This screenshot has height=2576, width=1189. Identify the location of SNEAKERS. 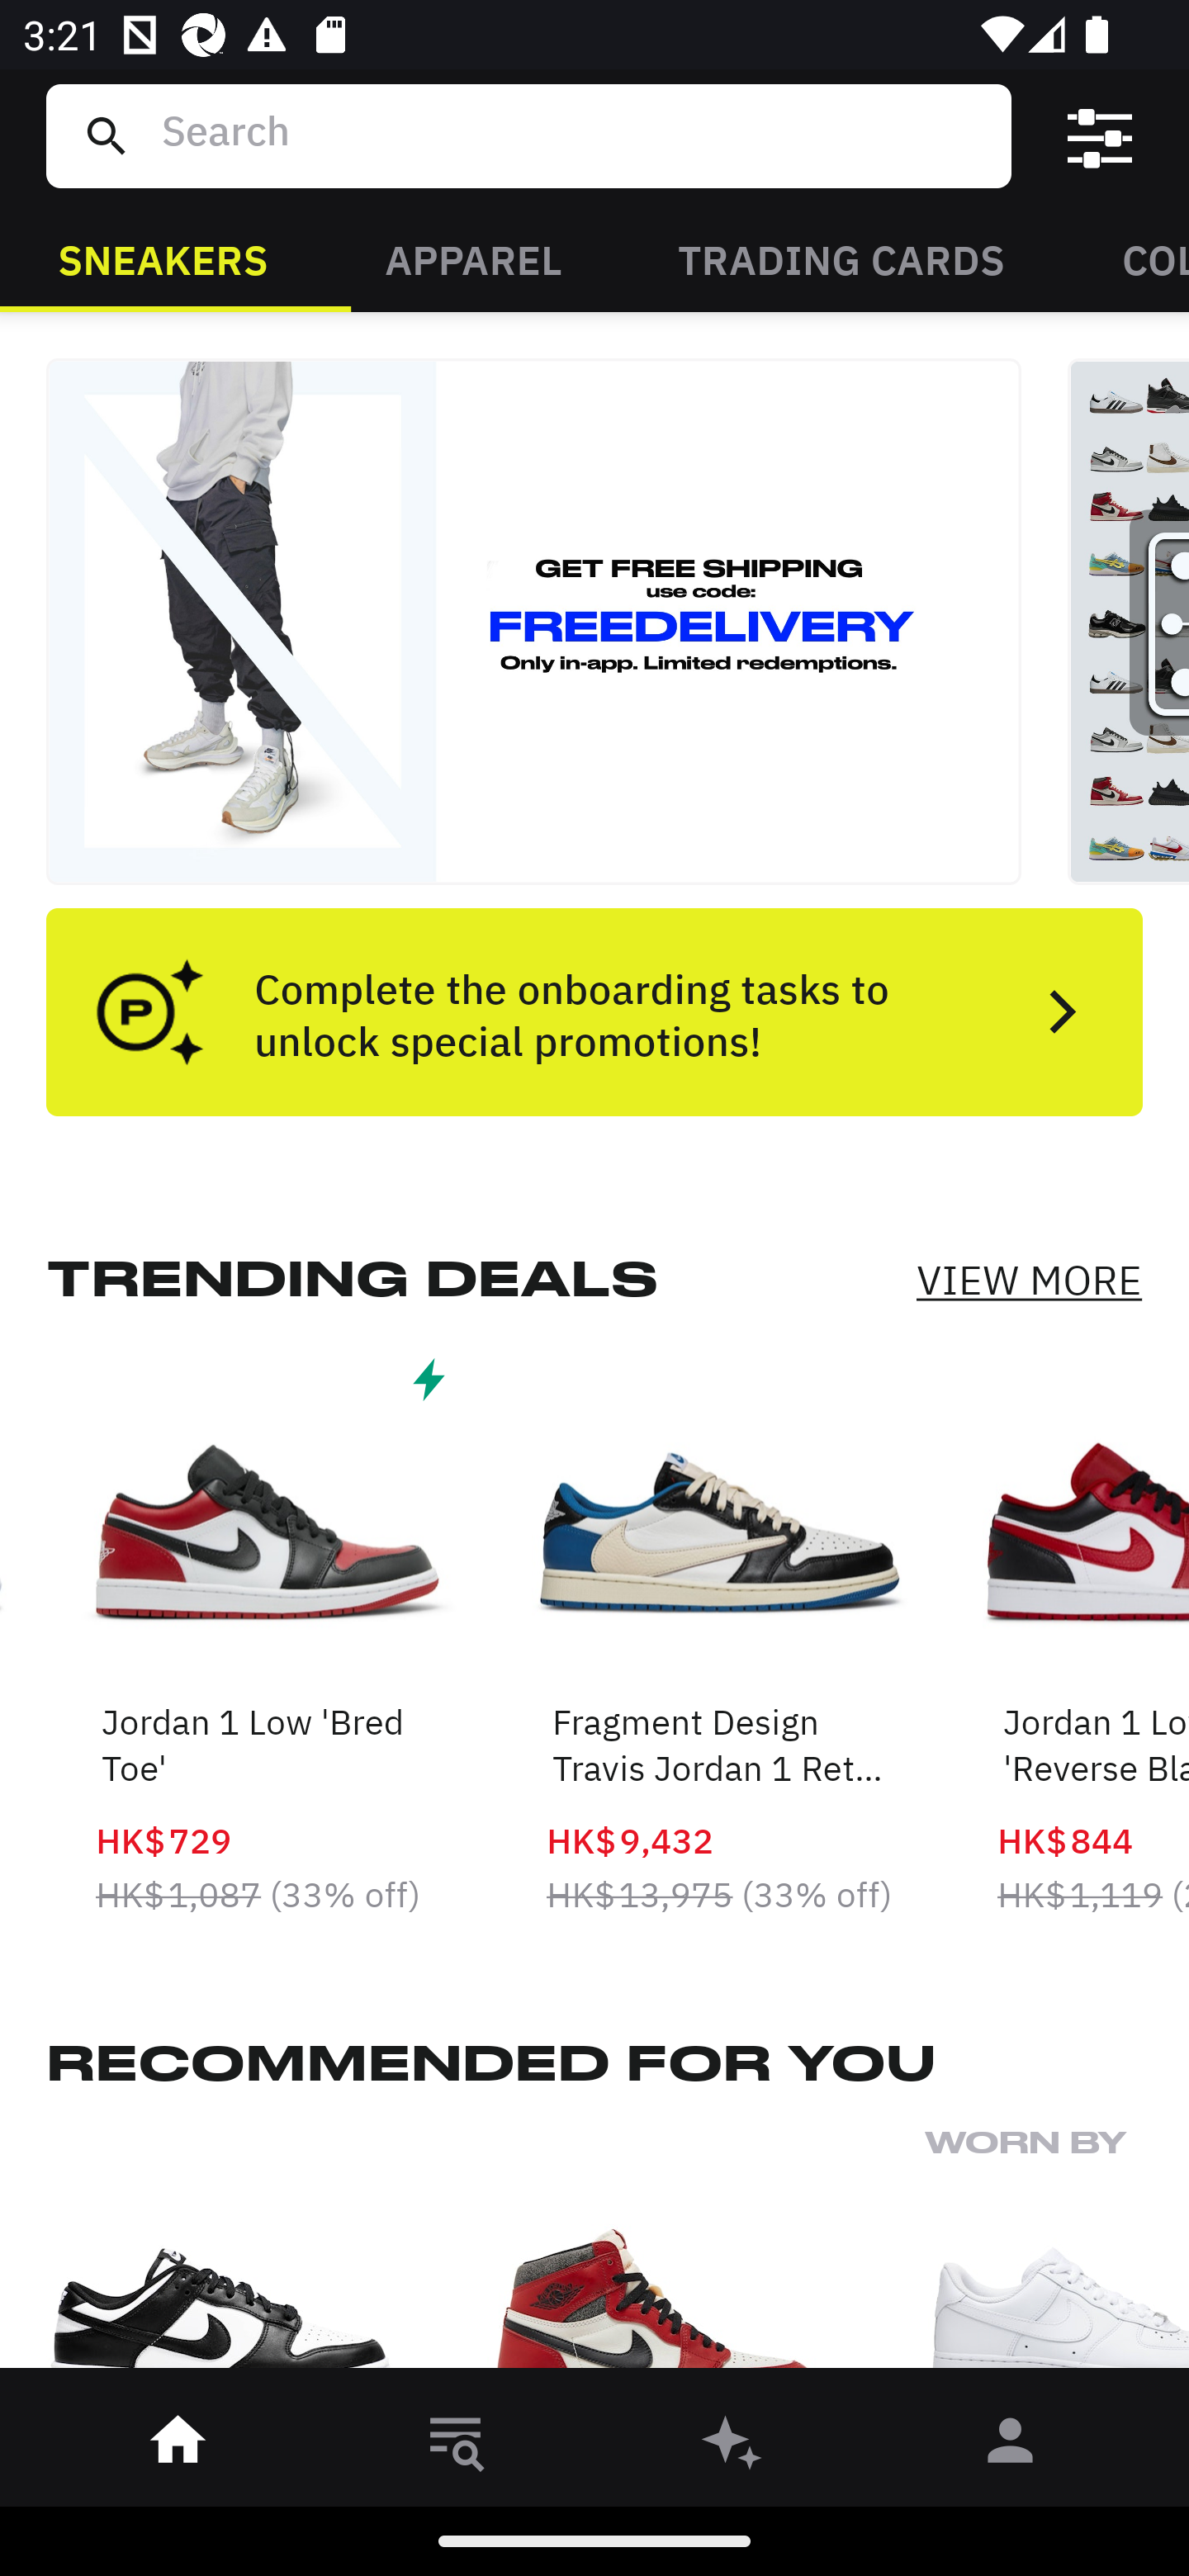
(163, 258).